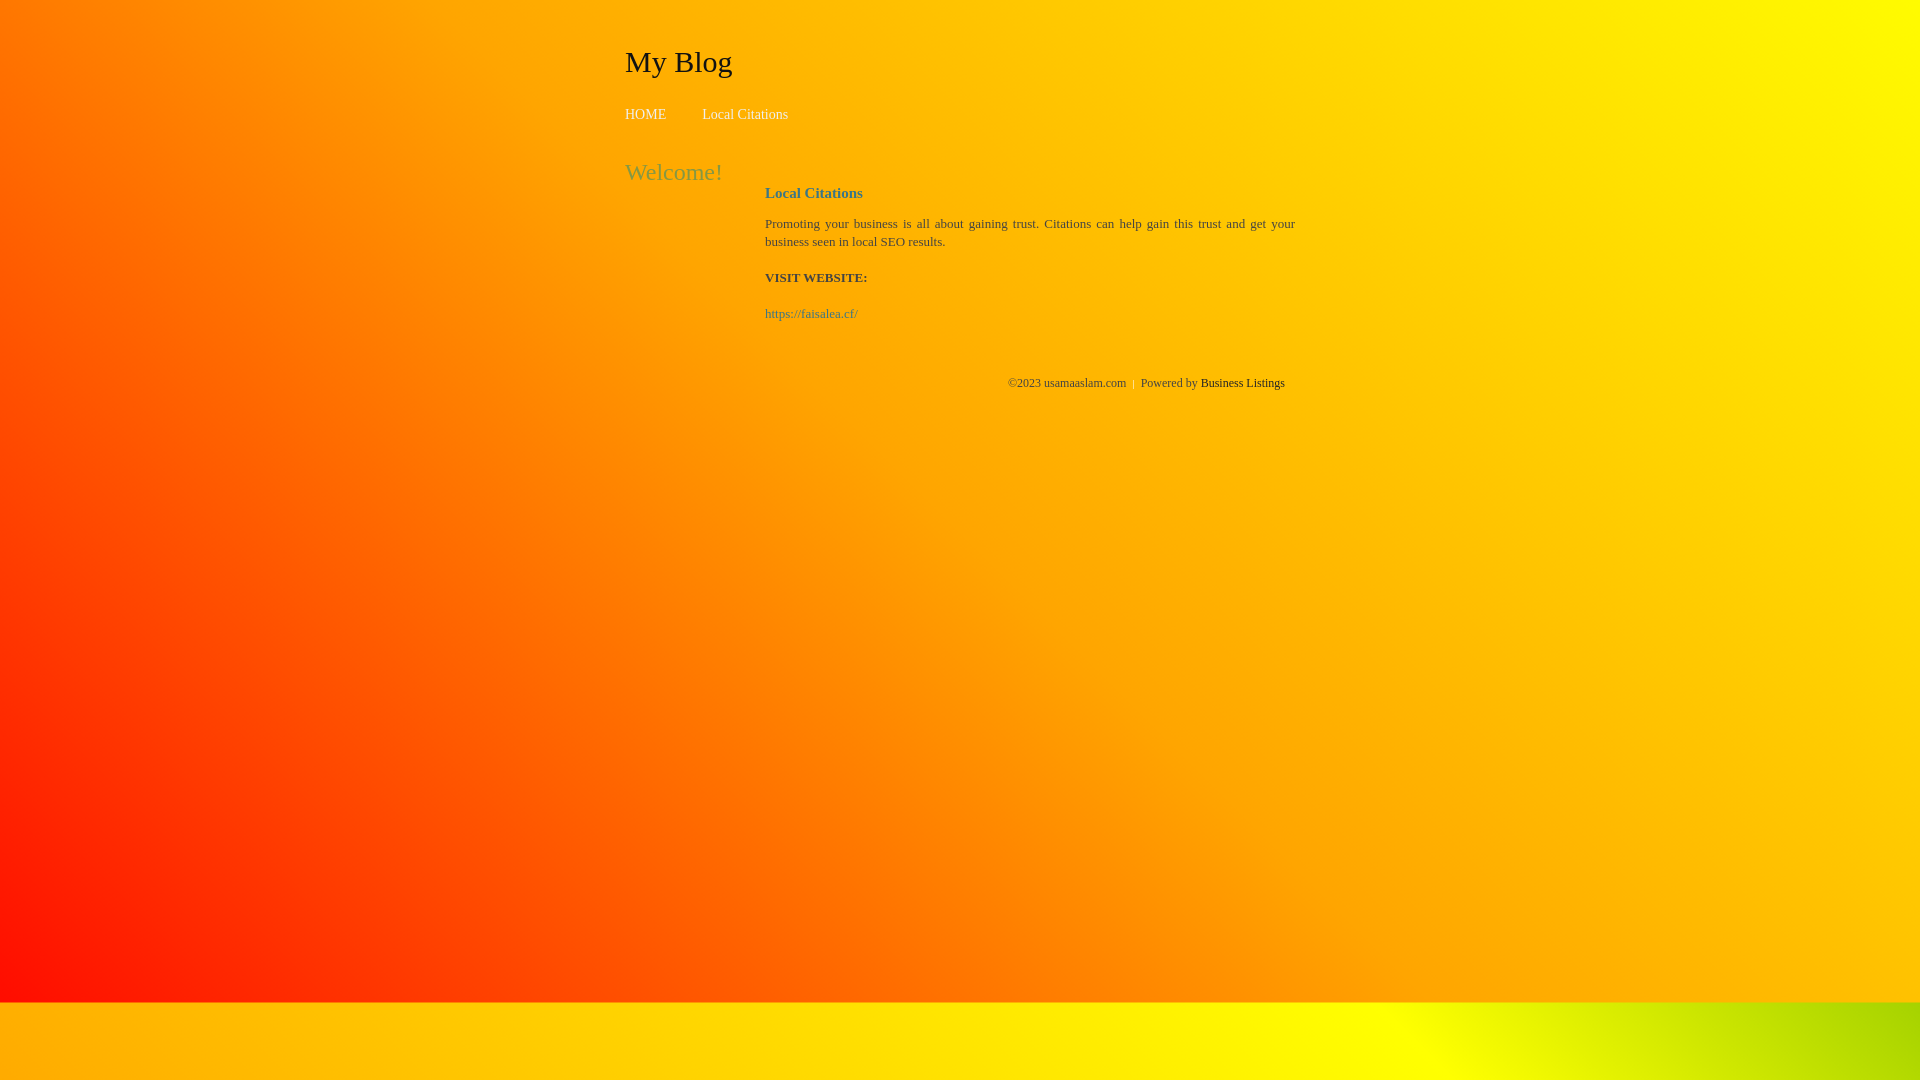  Describe the element at coordinates (679, 61) in the screenshot. I see `My Blog` at that location.